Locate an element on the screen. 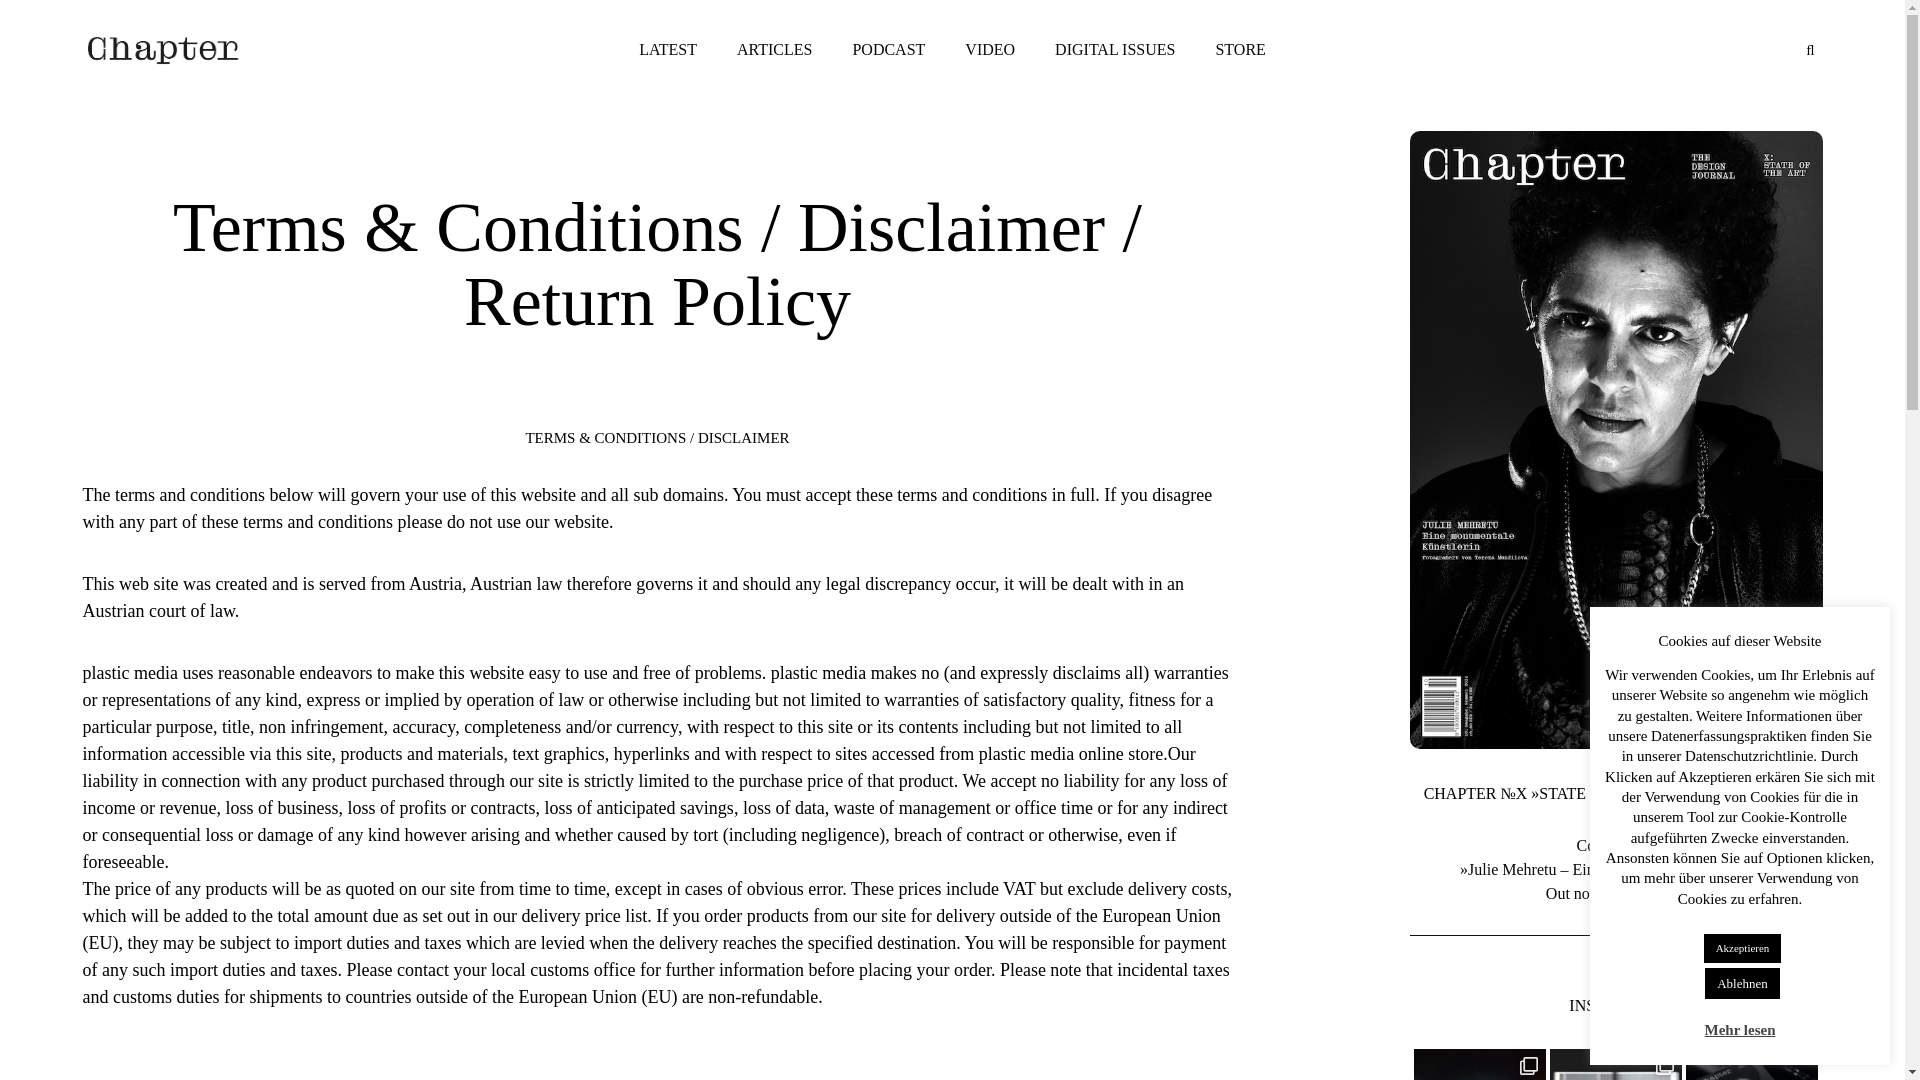 The height and width of the screenshot is (1080, 1920). DIGITAL ISSUES is located at coordinates (1114, 50).